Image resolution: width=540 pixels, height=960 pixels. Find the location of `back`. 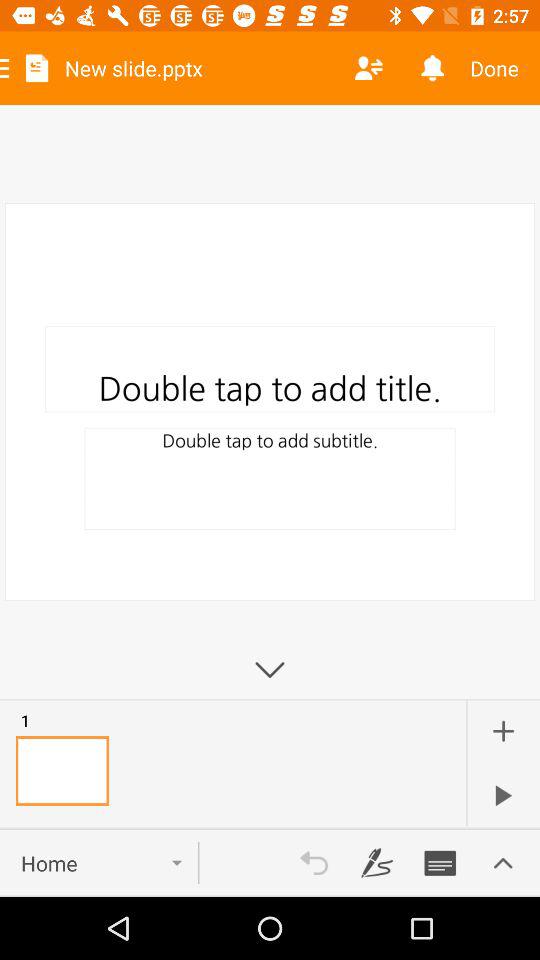

back is located at coordinates (314, 863).